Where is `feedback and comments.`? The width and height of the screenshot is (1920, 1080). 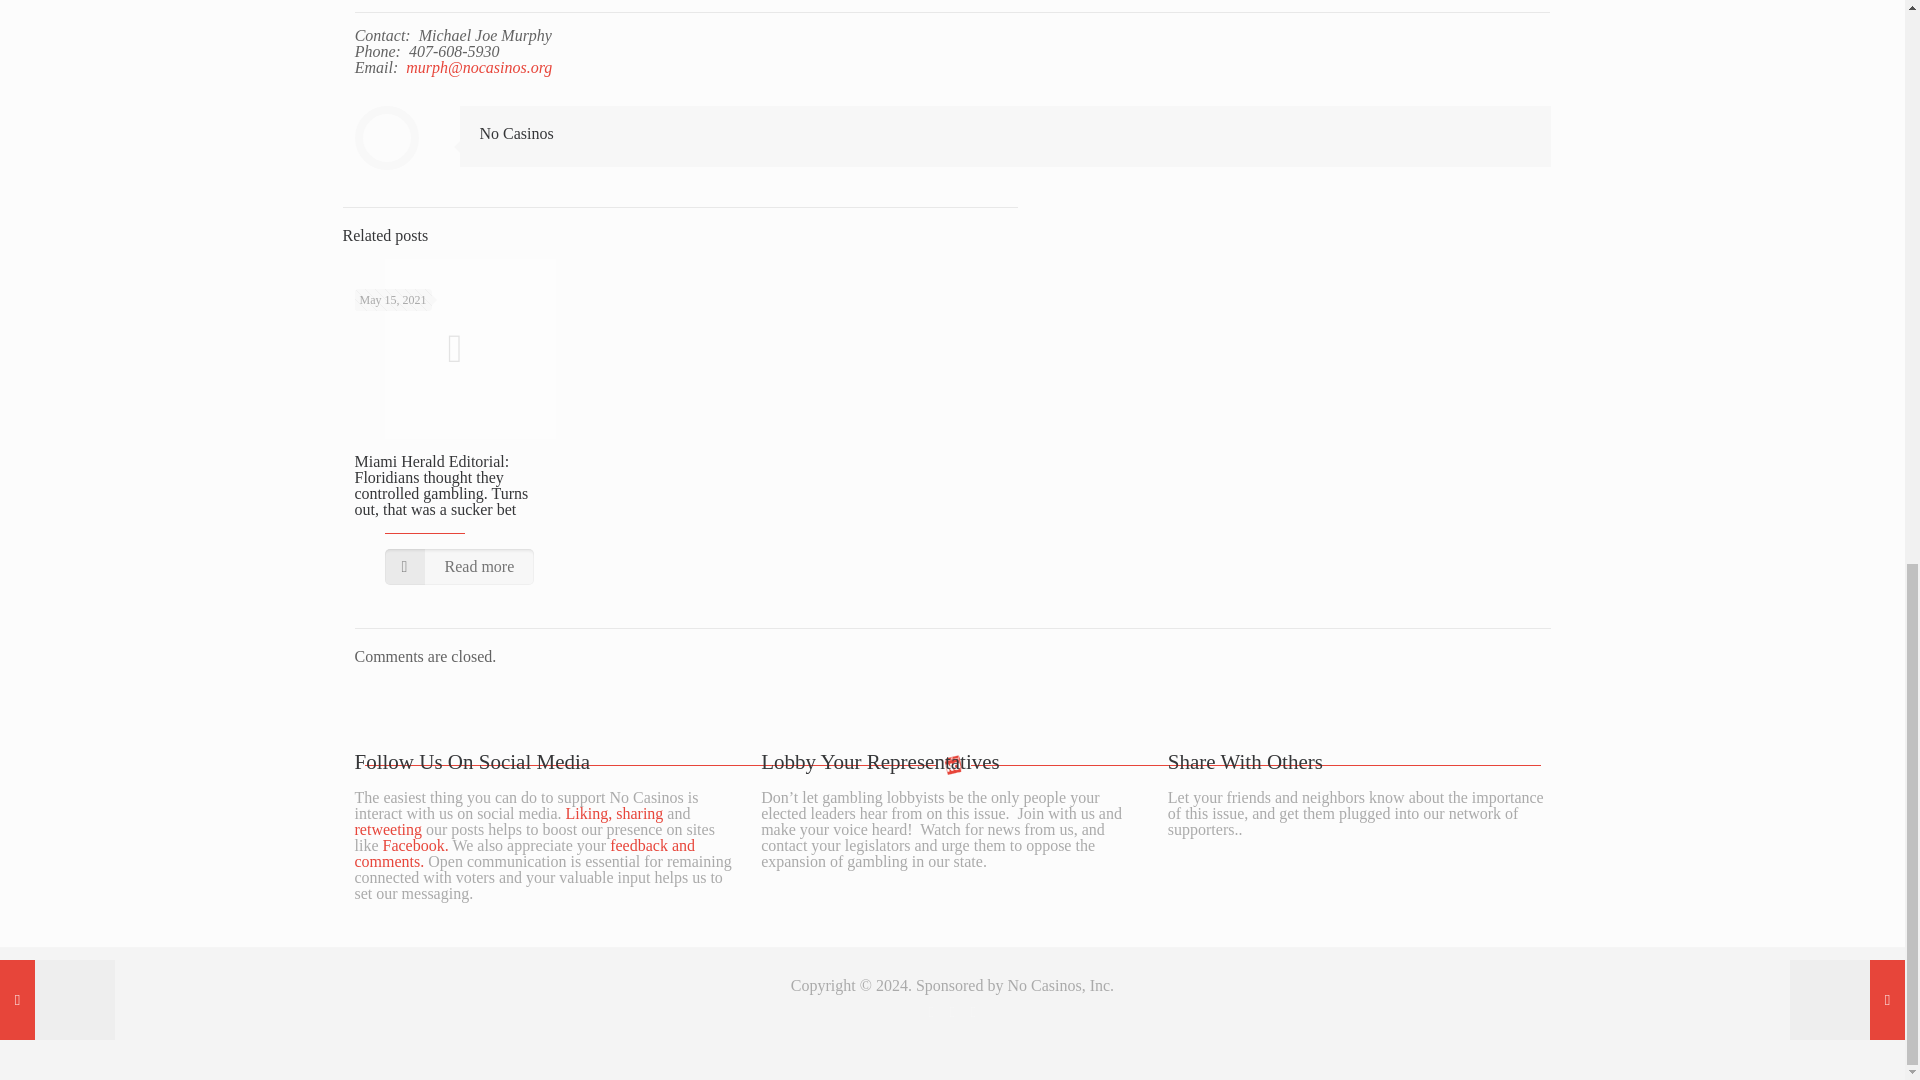 feedback and comments. is located at coordinates (524, 854).